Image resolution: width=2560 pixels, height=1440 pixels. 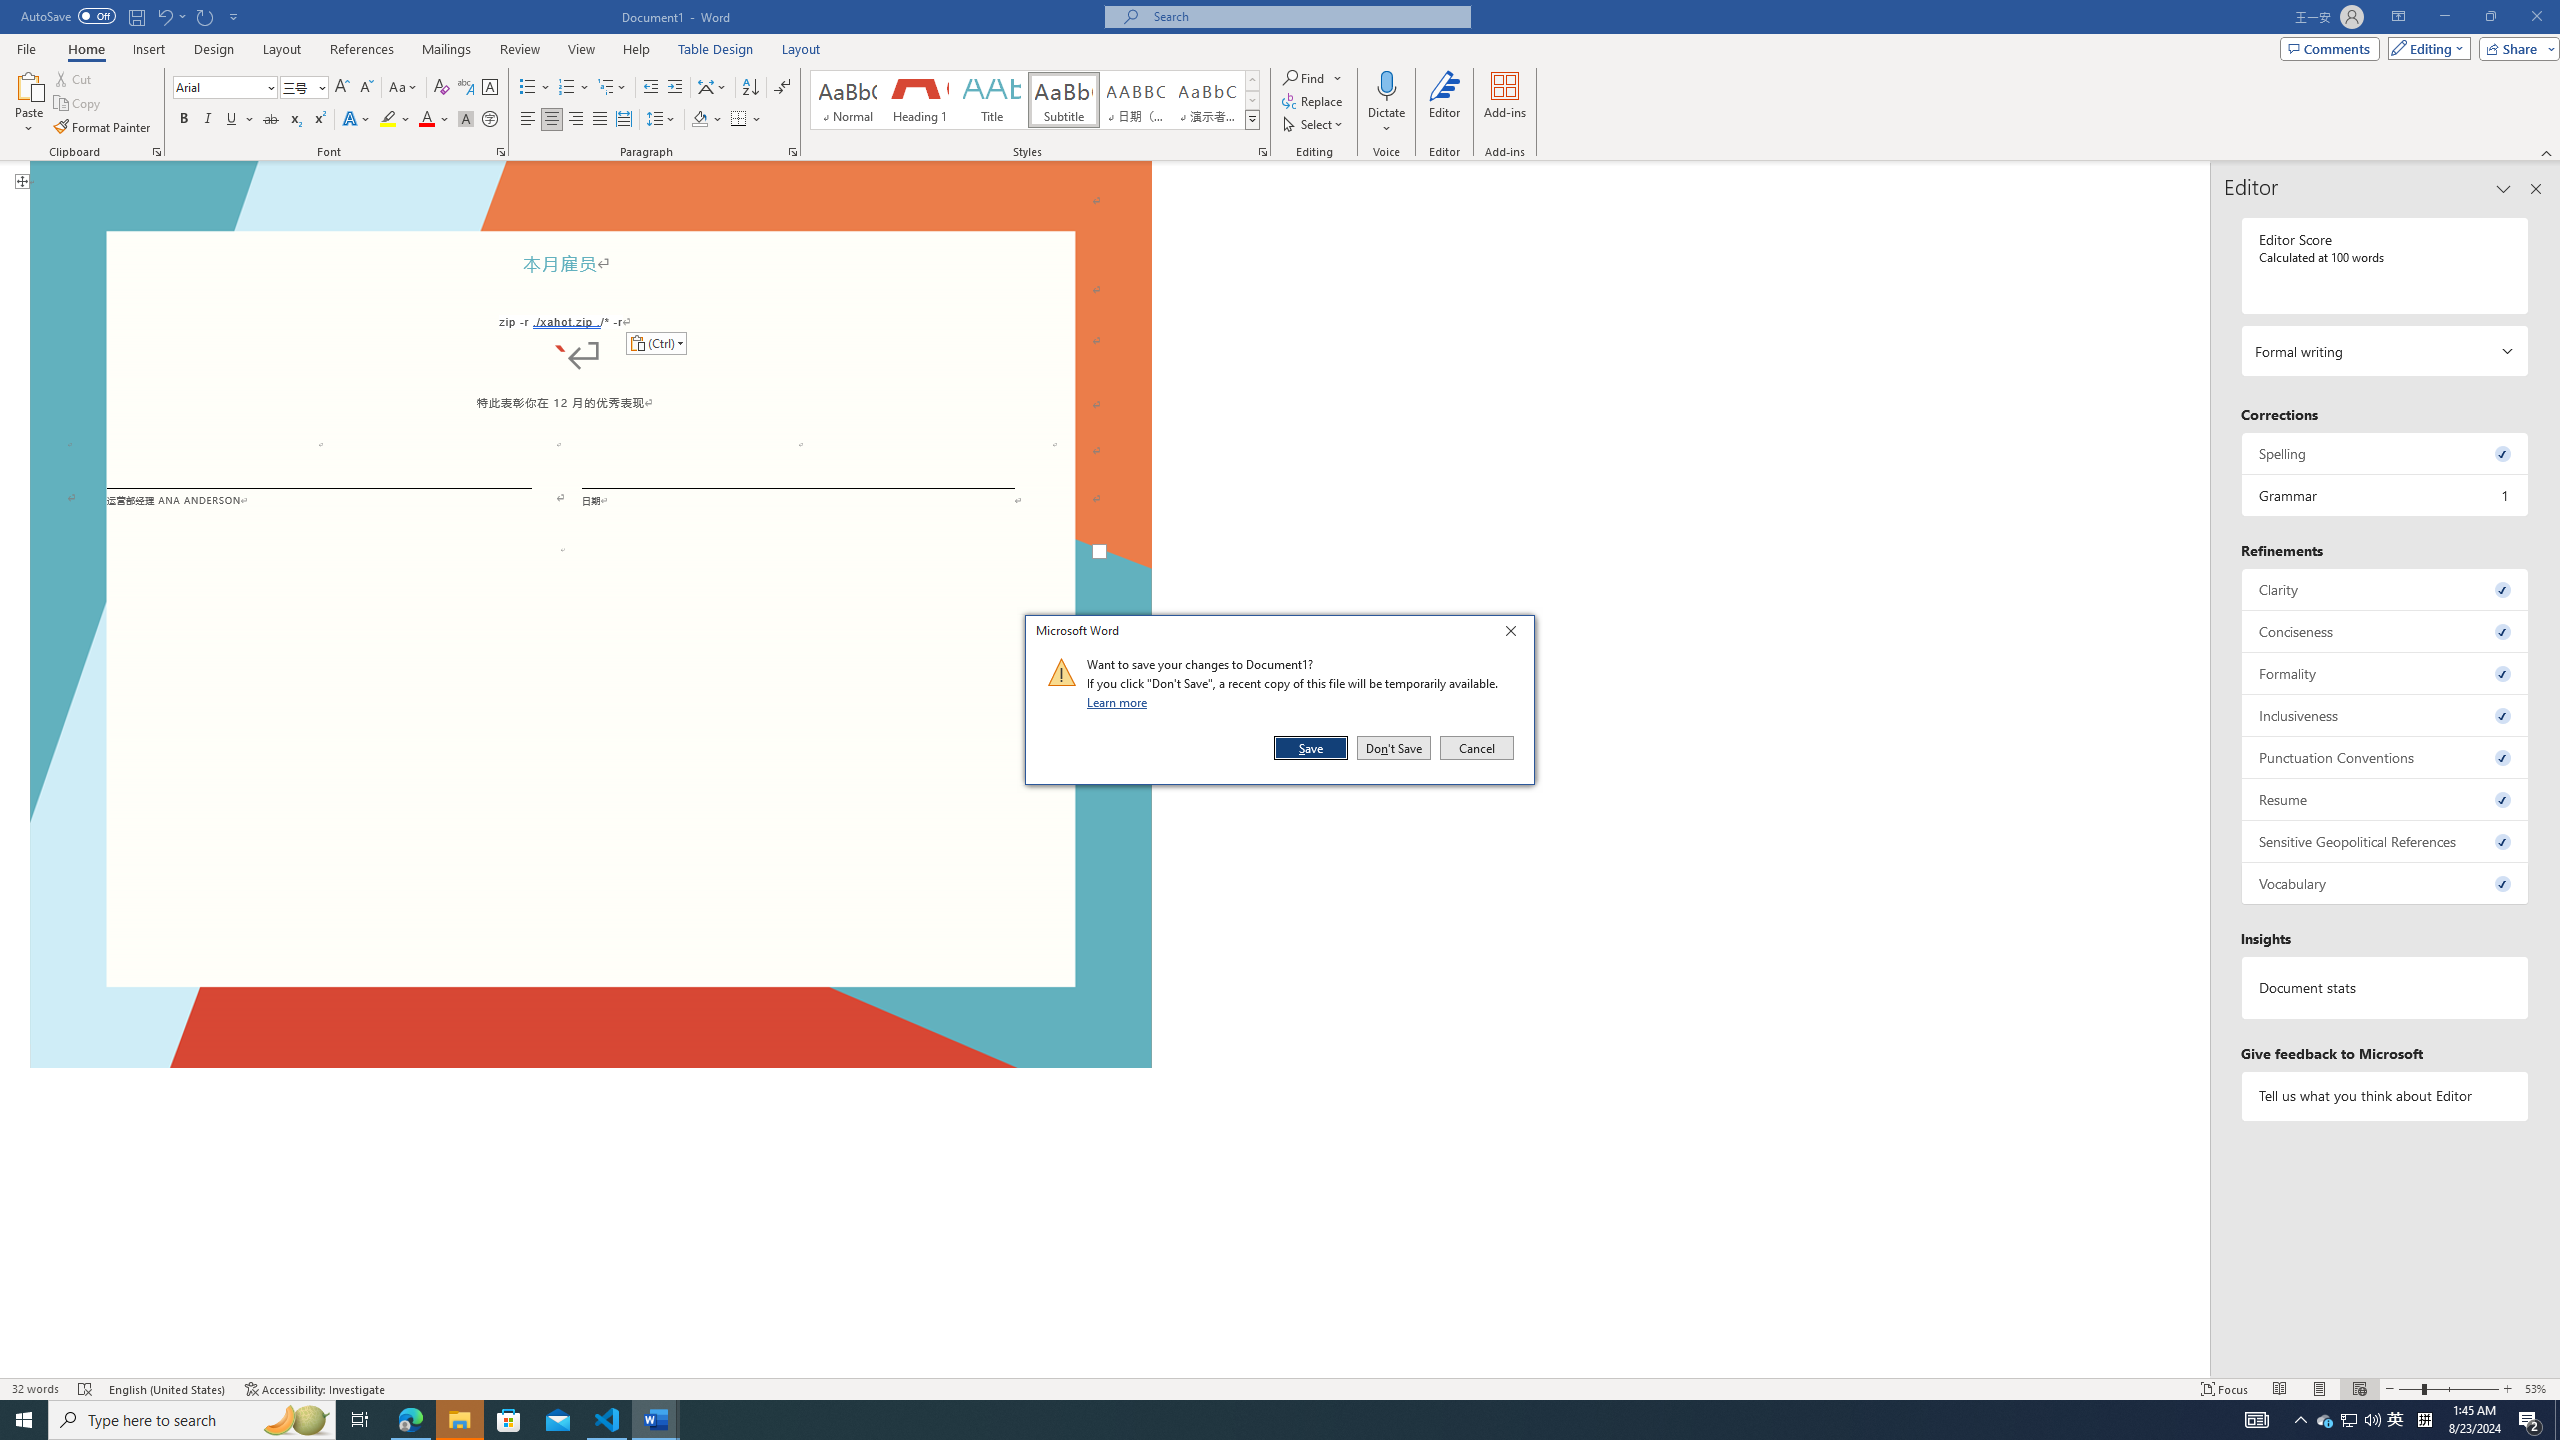 I want to click on Close, so click(x=2348, y=1420).